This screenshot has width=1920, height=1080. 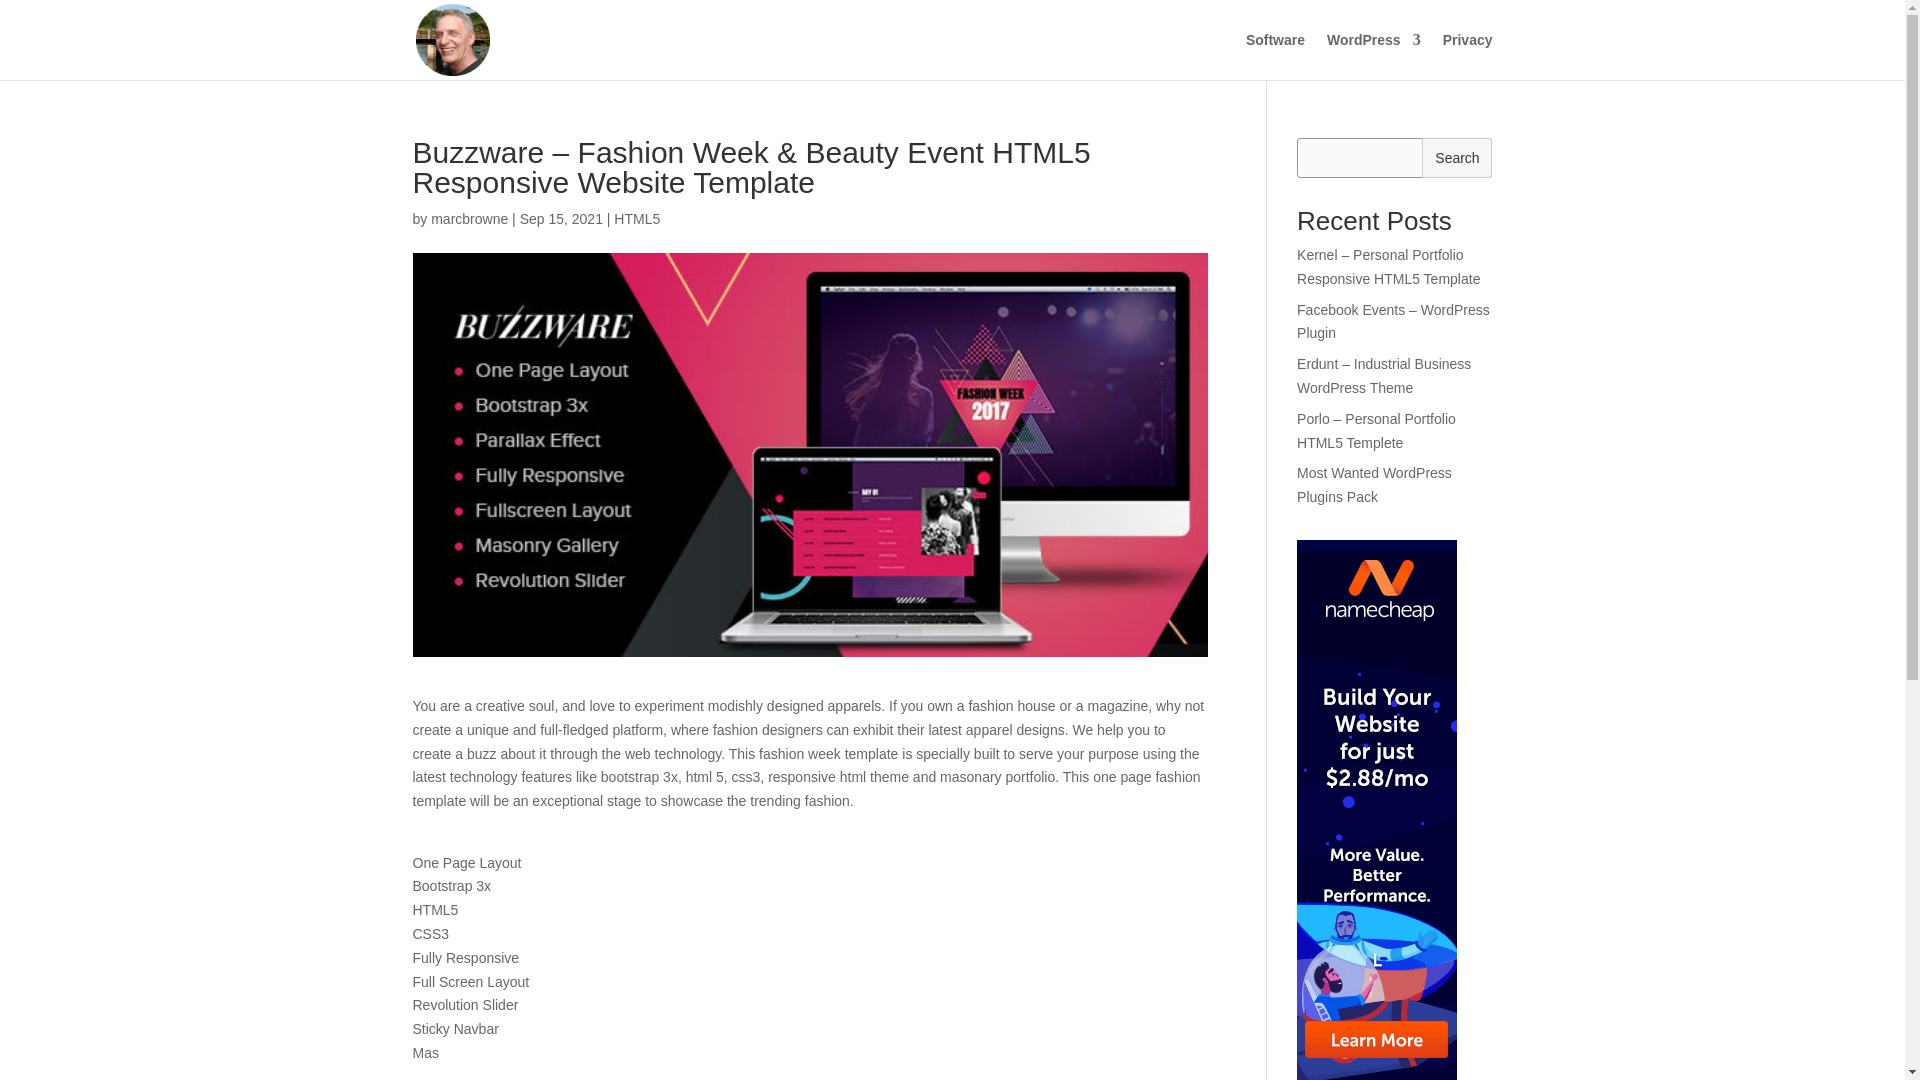 What do you see at coordinates (637, 218) in the screenshot?
I see `HTML5` at bounding box center [637, 218].